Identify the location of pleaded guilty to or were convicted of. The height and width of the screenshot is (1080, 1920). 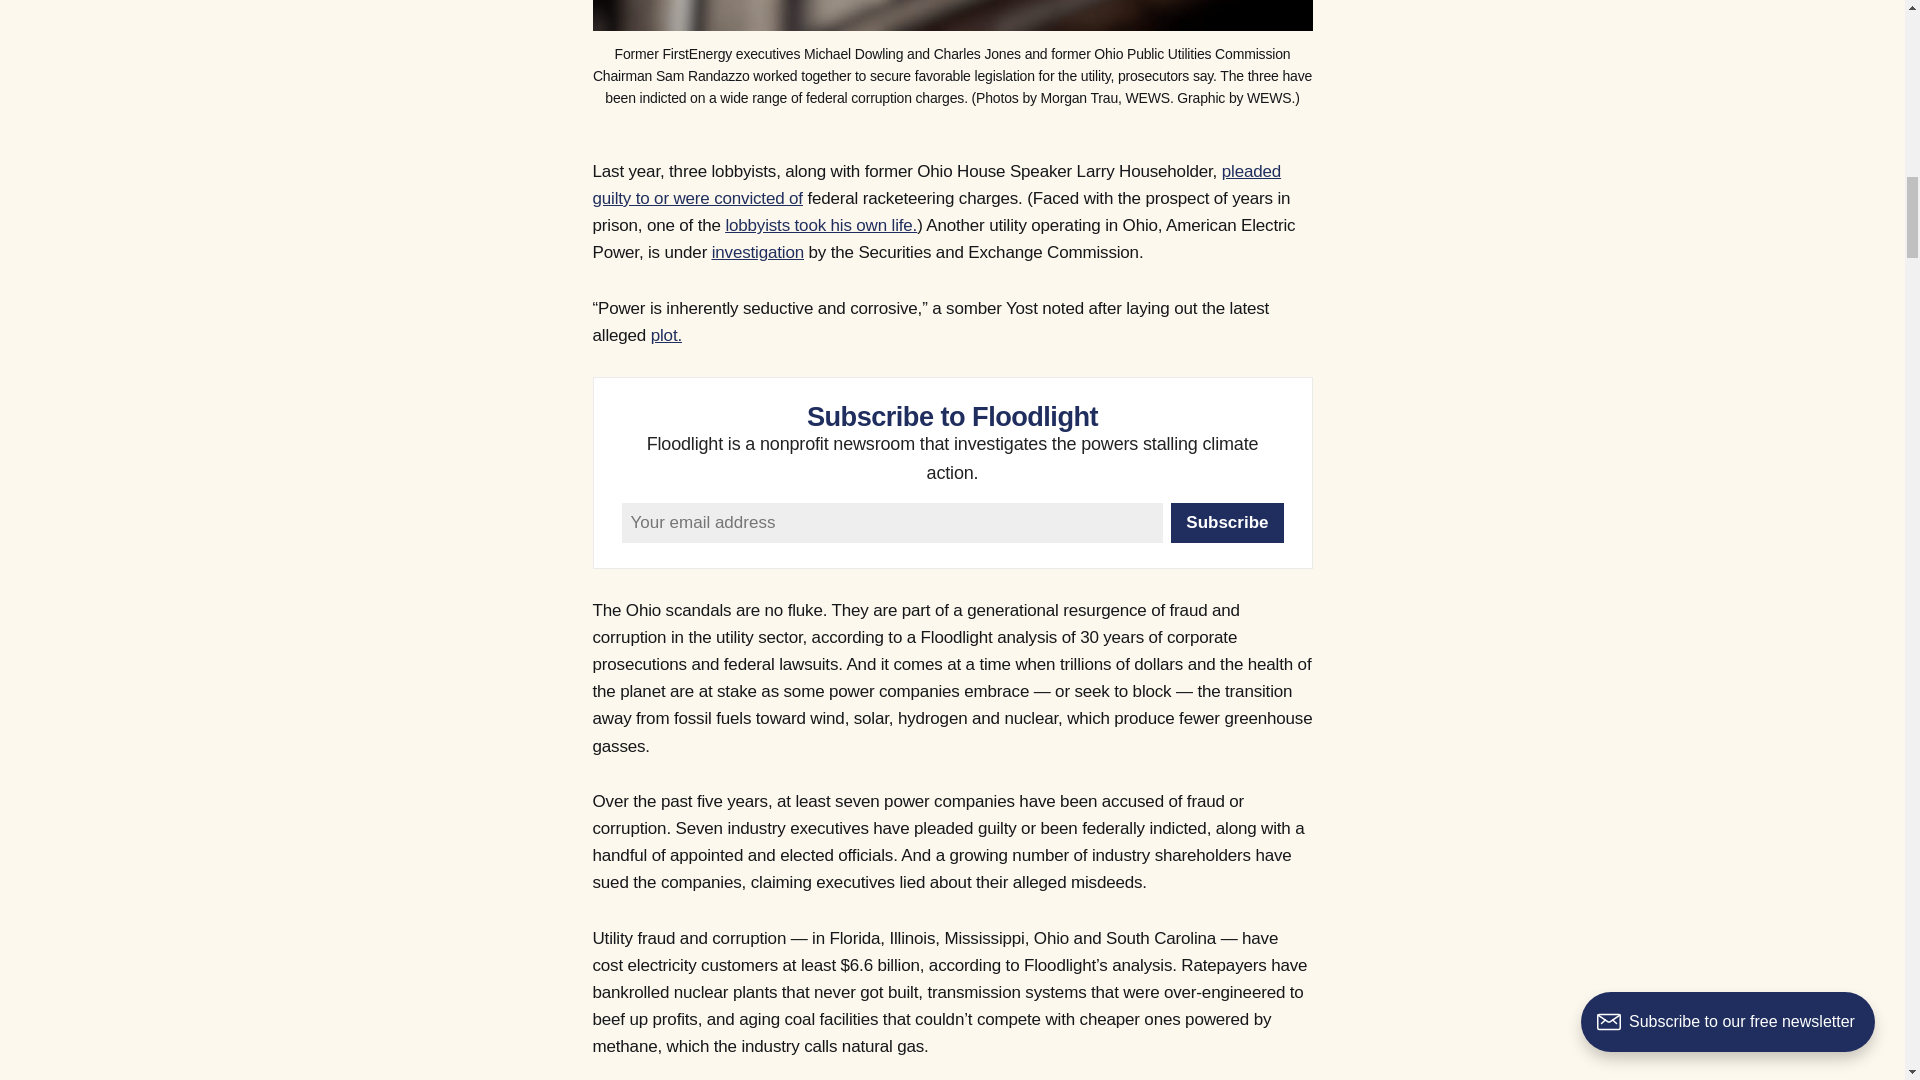
(936, 185).